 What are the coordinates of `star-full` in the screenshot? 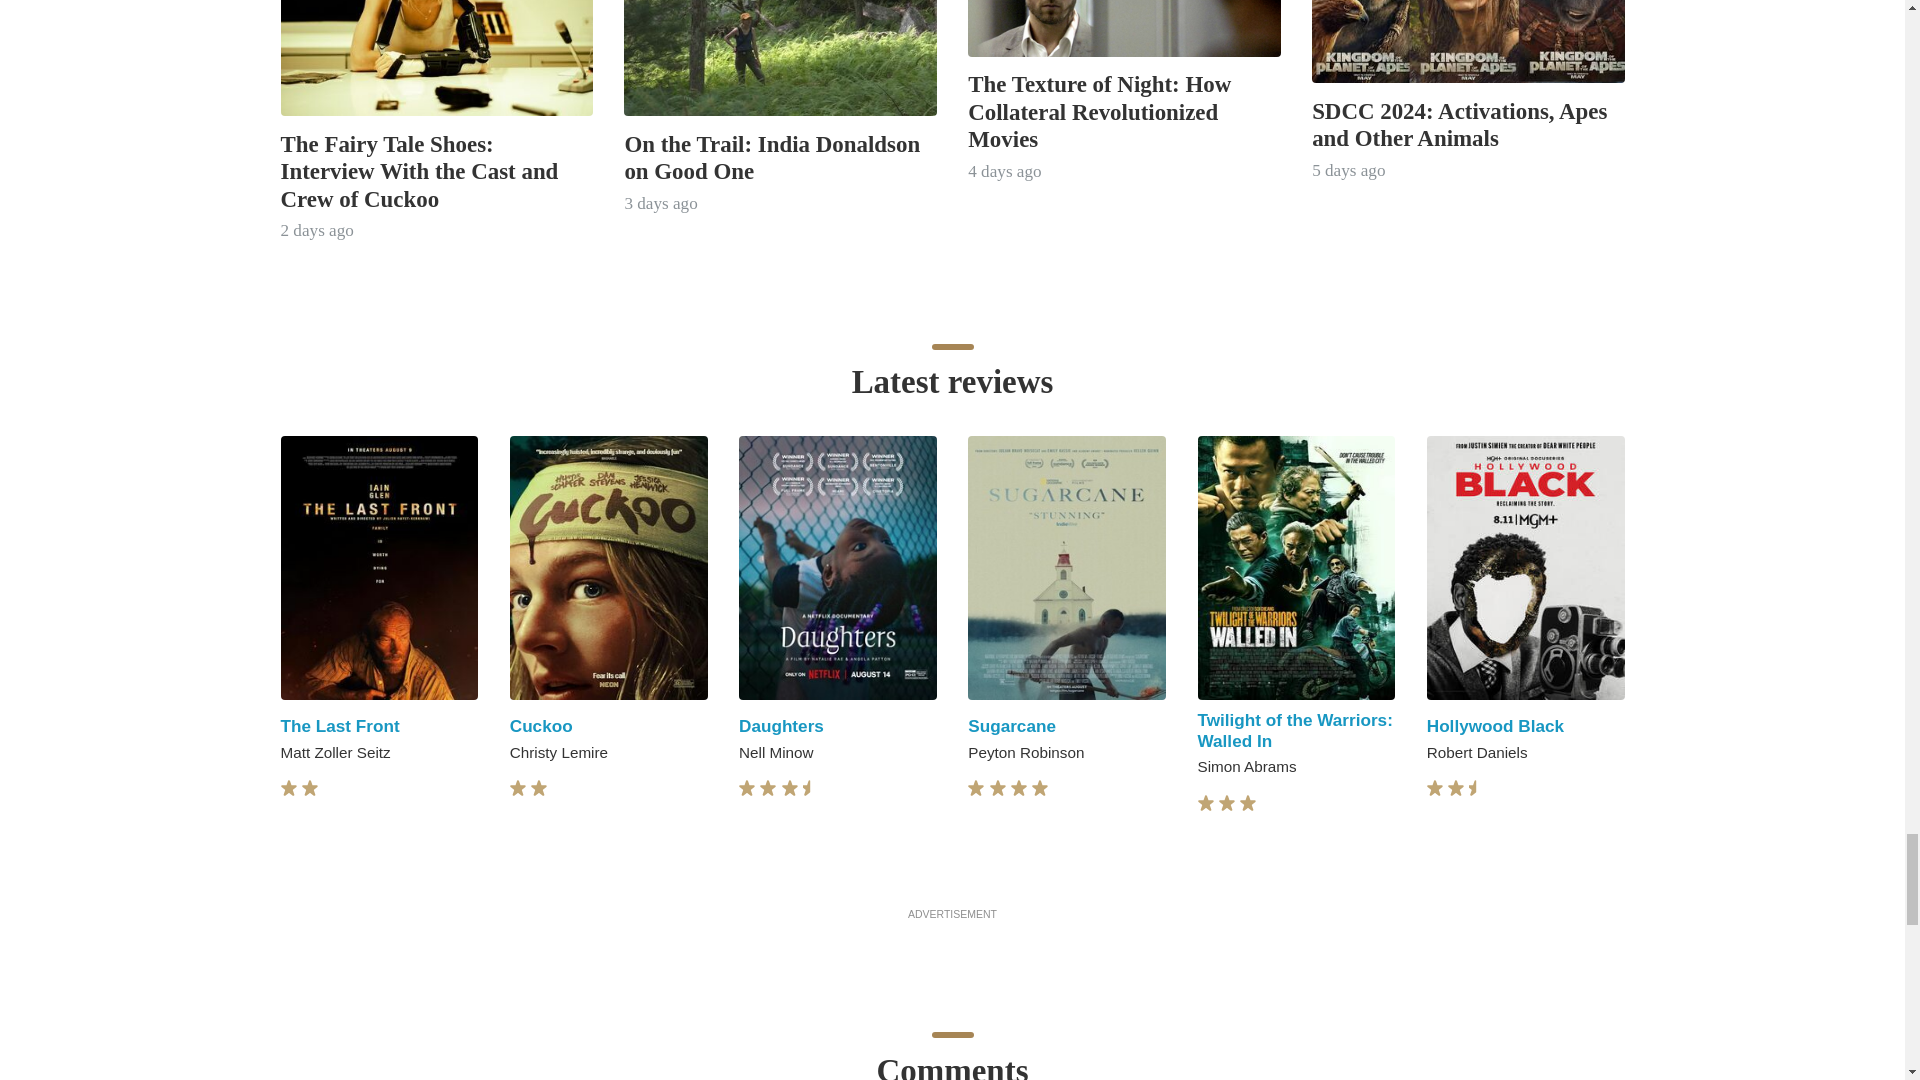 It's located at (518, 788).